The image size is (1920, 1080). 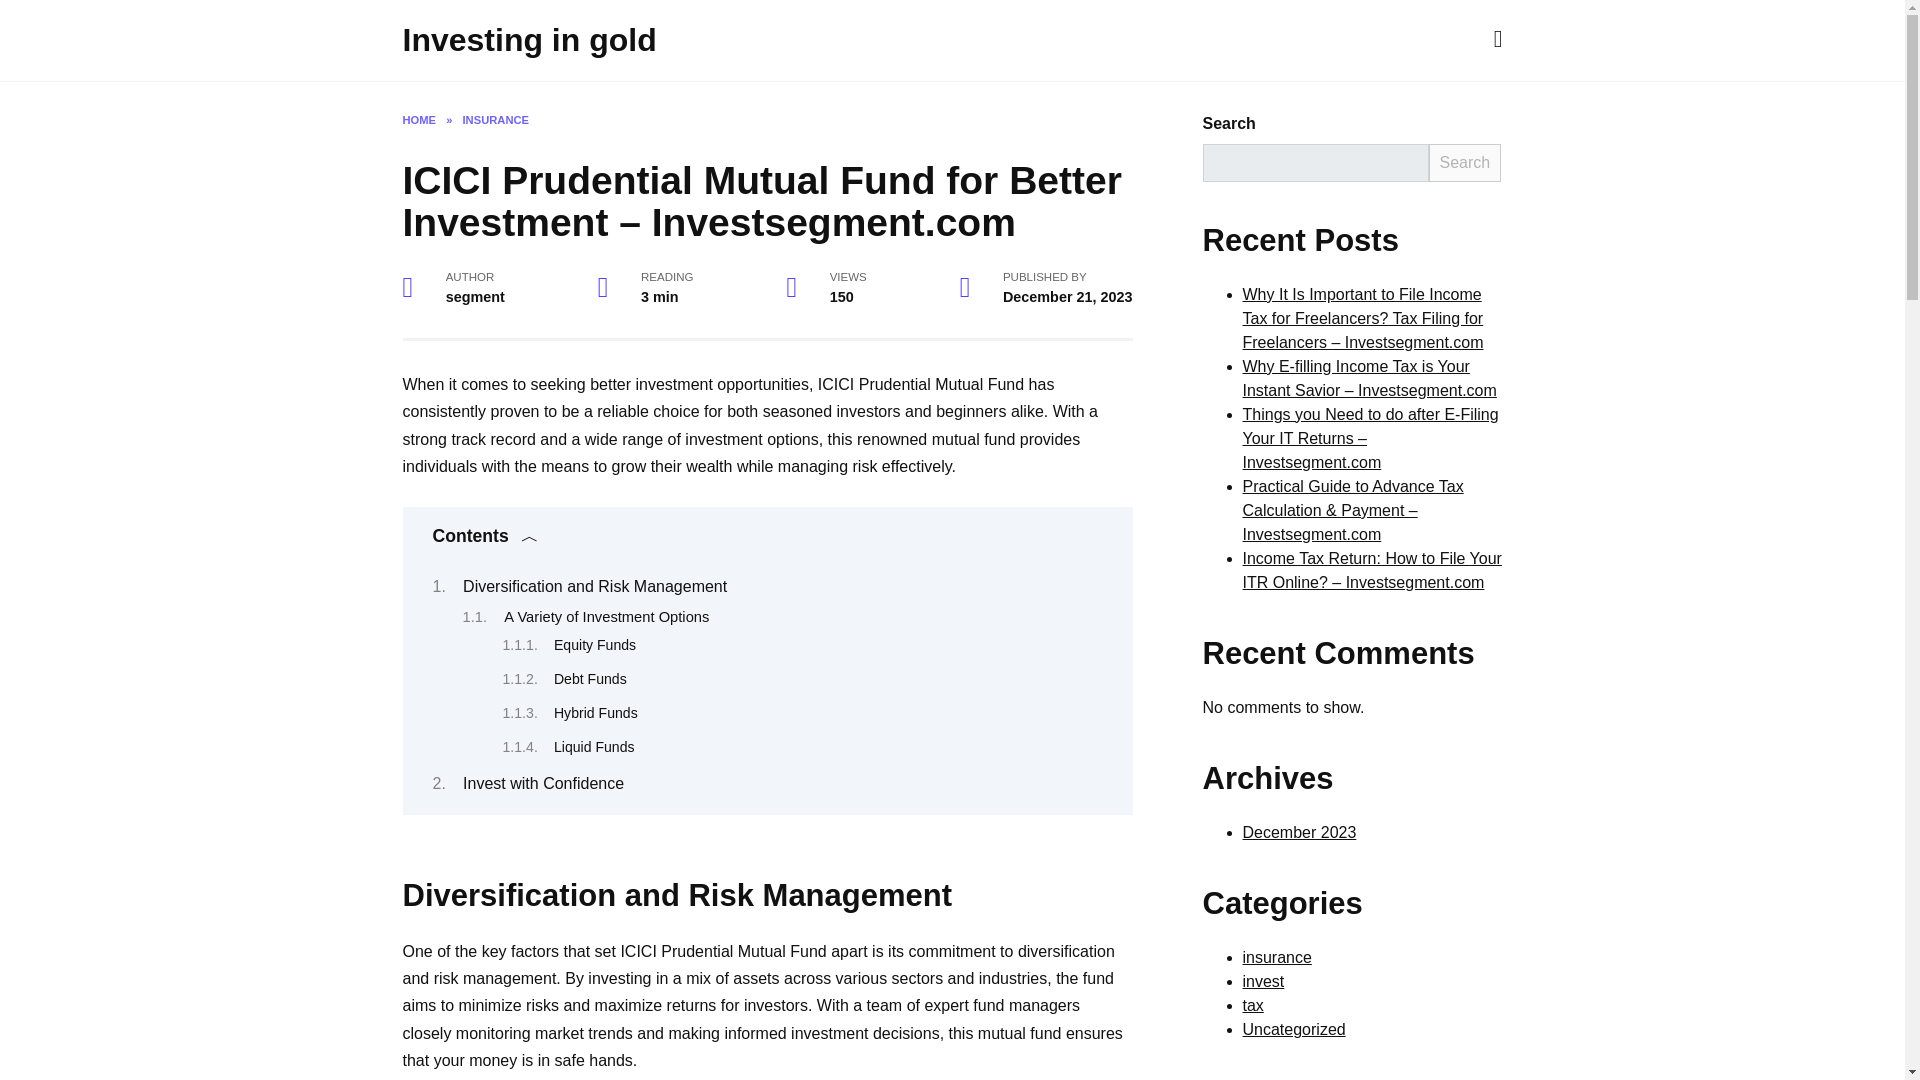 What do you see at coordinates (594, 746) in the screenshot?
I see `Liquid Funds` at bounding box center [594, 746].